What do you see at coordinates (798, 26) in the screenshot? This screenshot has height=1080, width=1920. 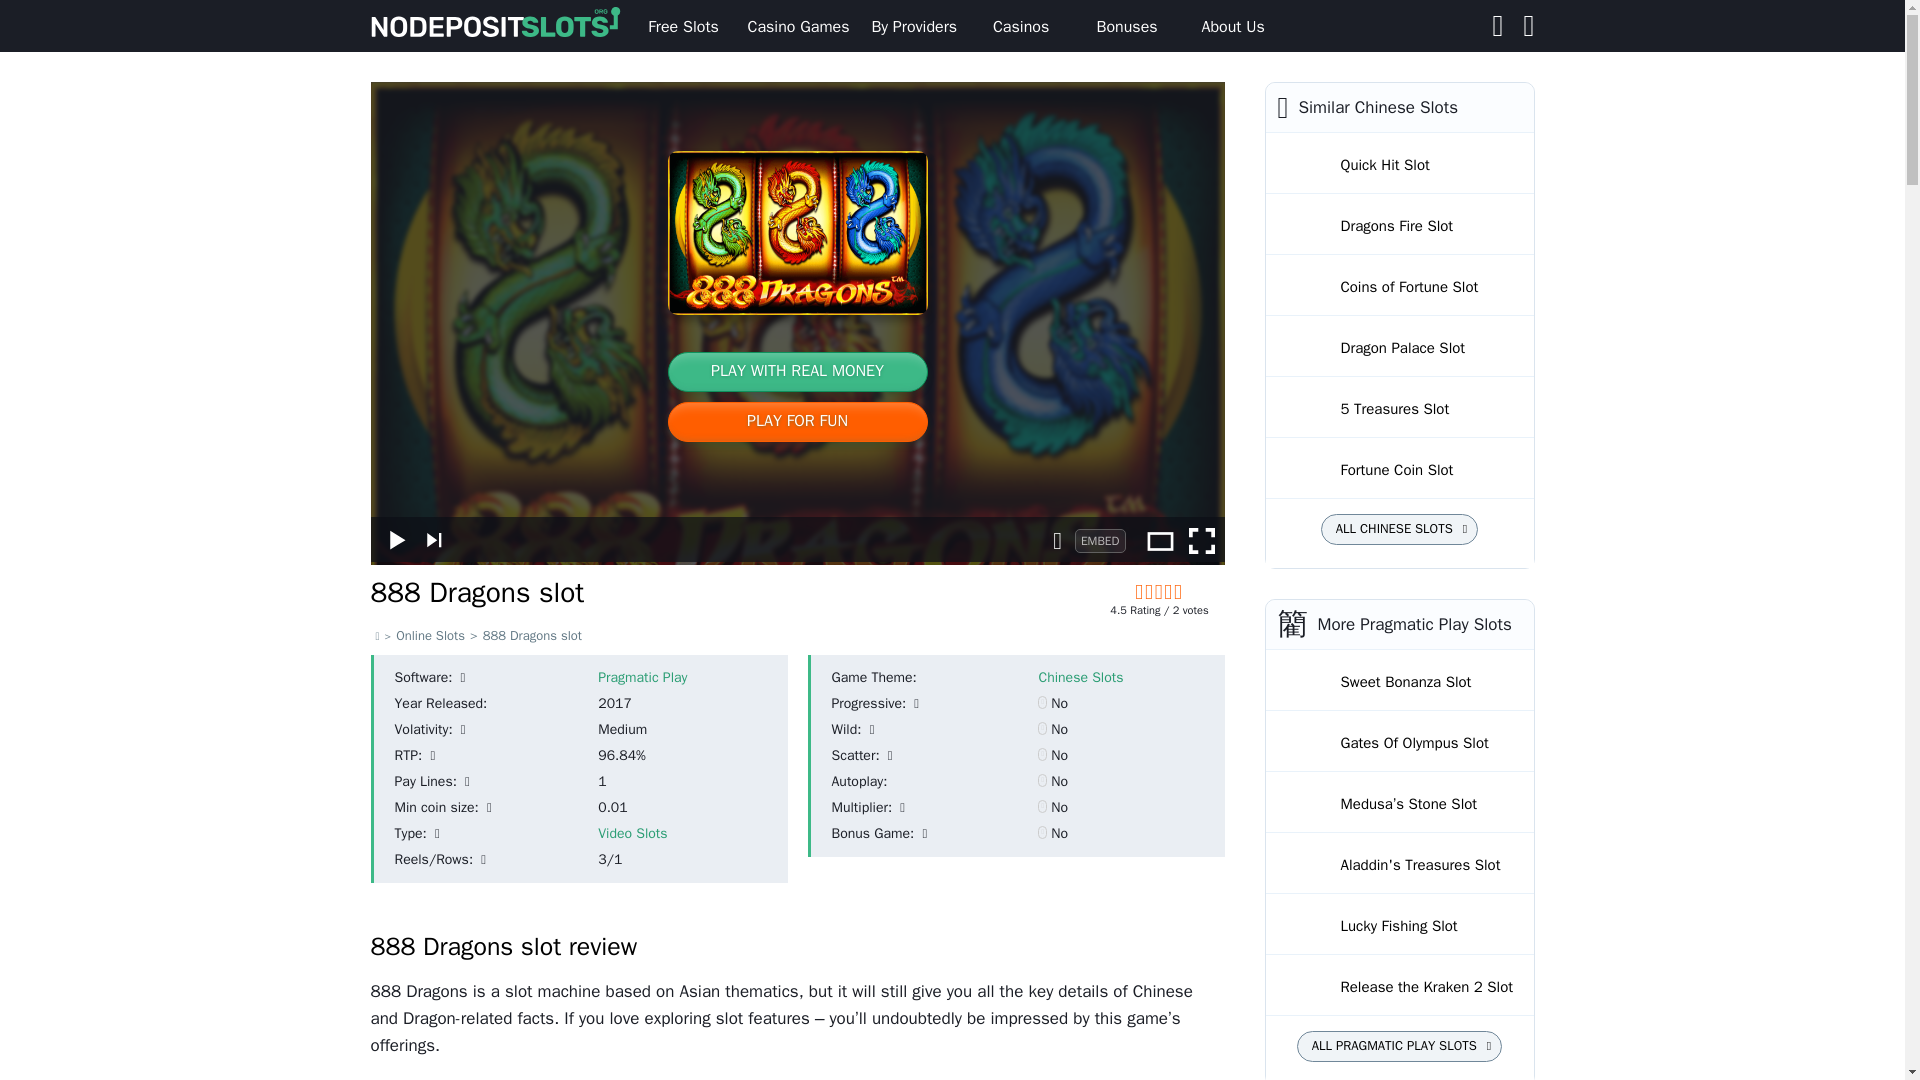 I see `Casino Games` at bounding box center [798, 26].